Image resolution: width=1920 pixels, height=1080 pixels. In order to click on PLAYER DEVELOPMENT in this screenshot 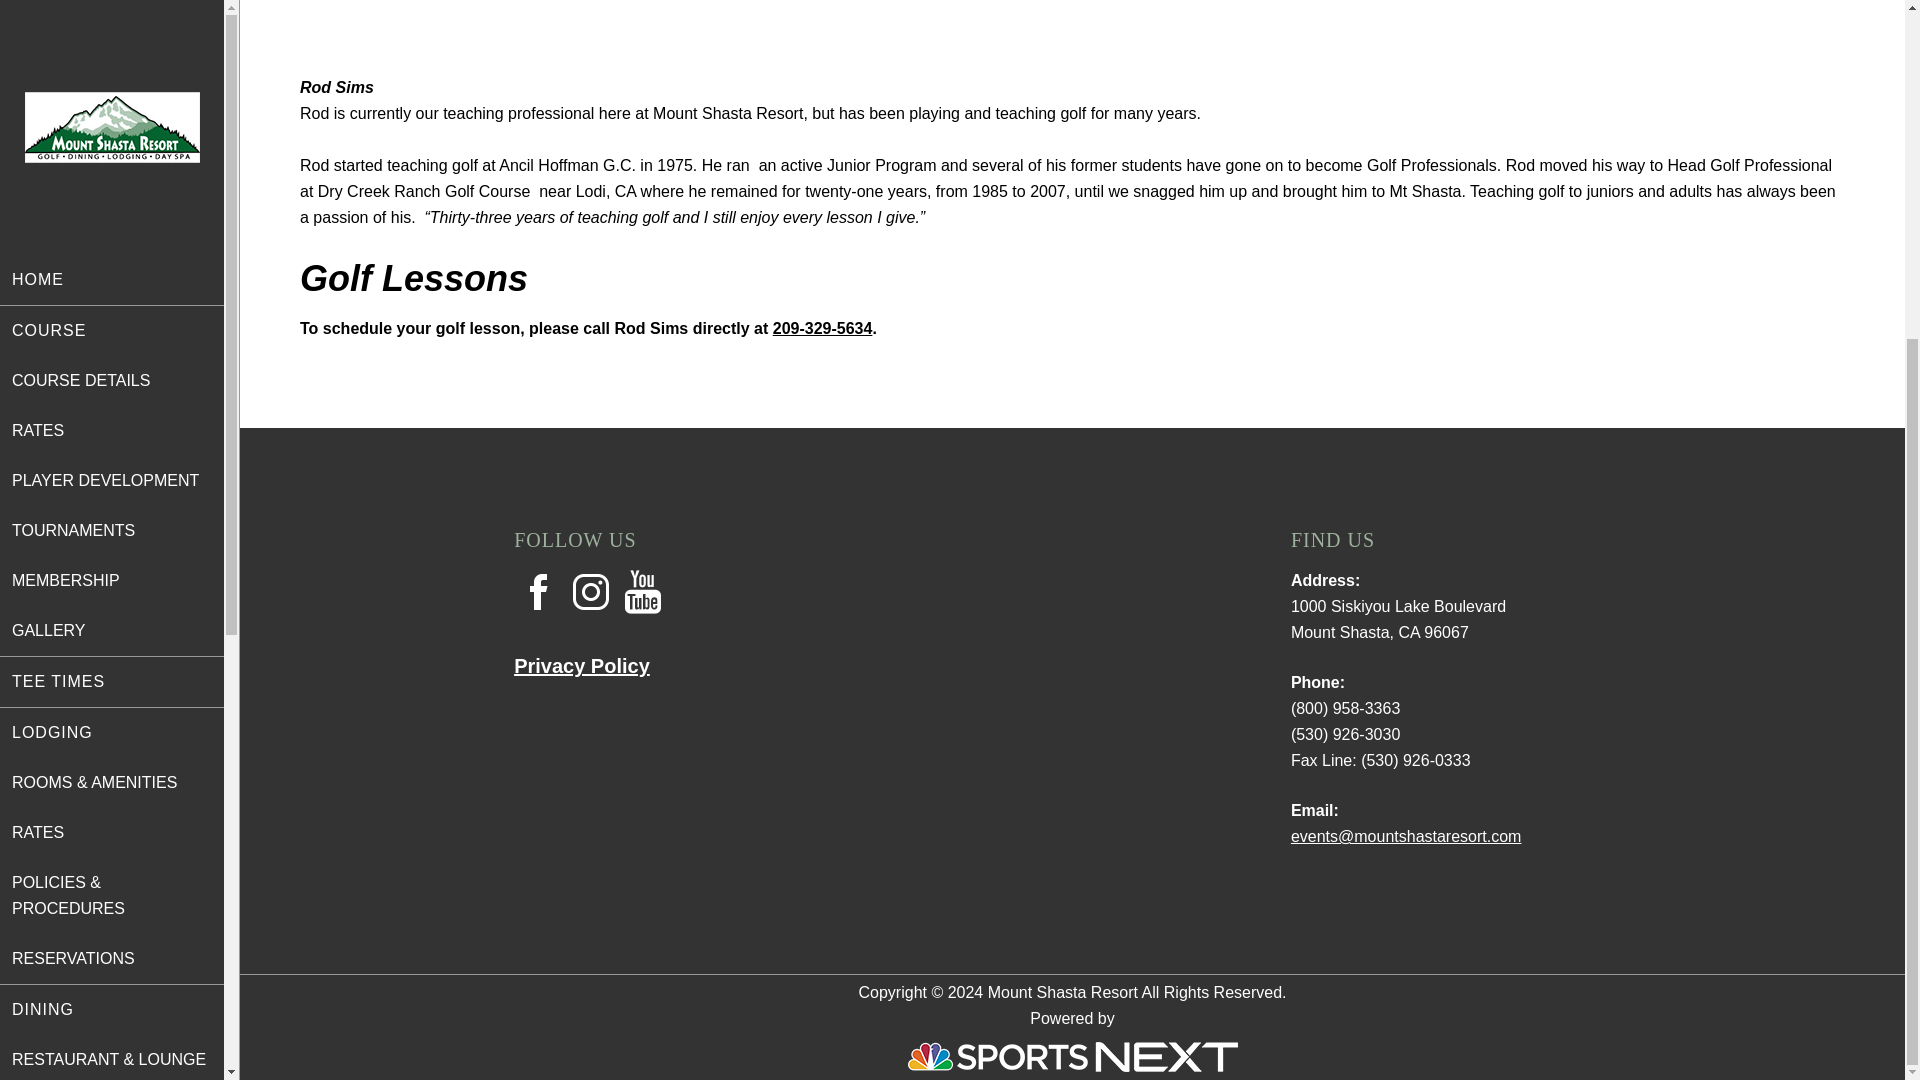, I will do `click(112, 12)`.